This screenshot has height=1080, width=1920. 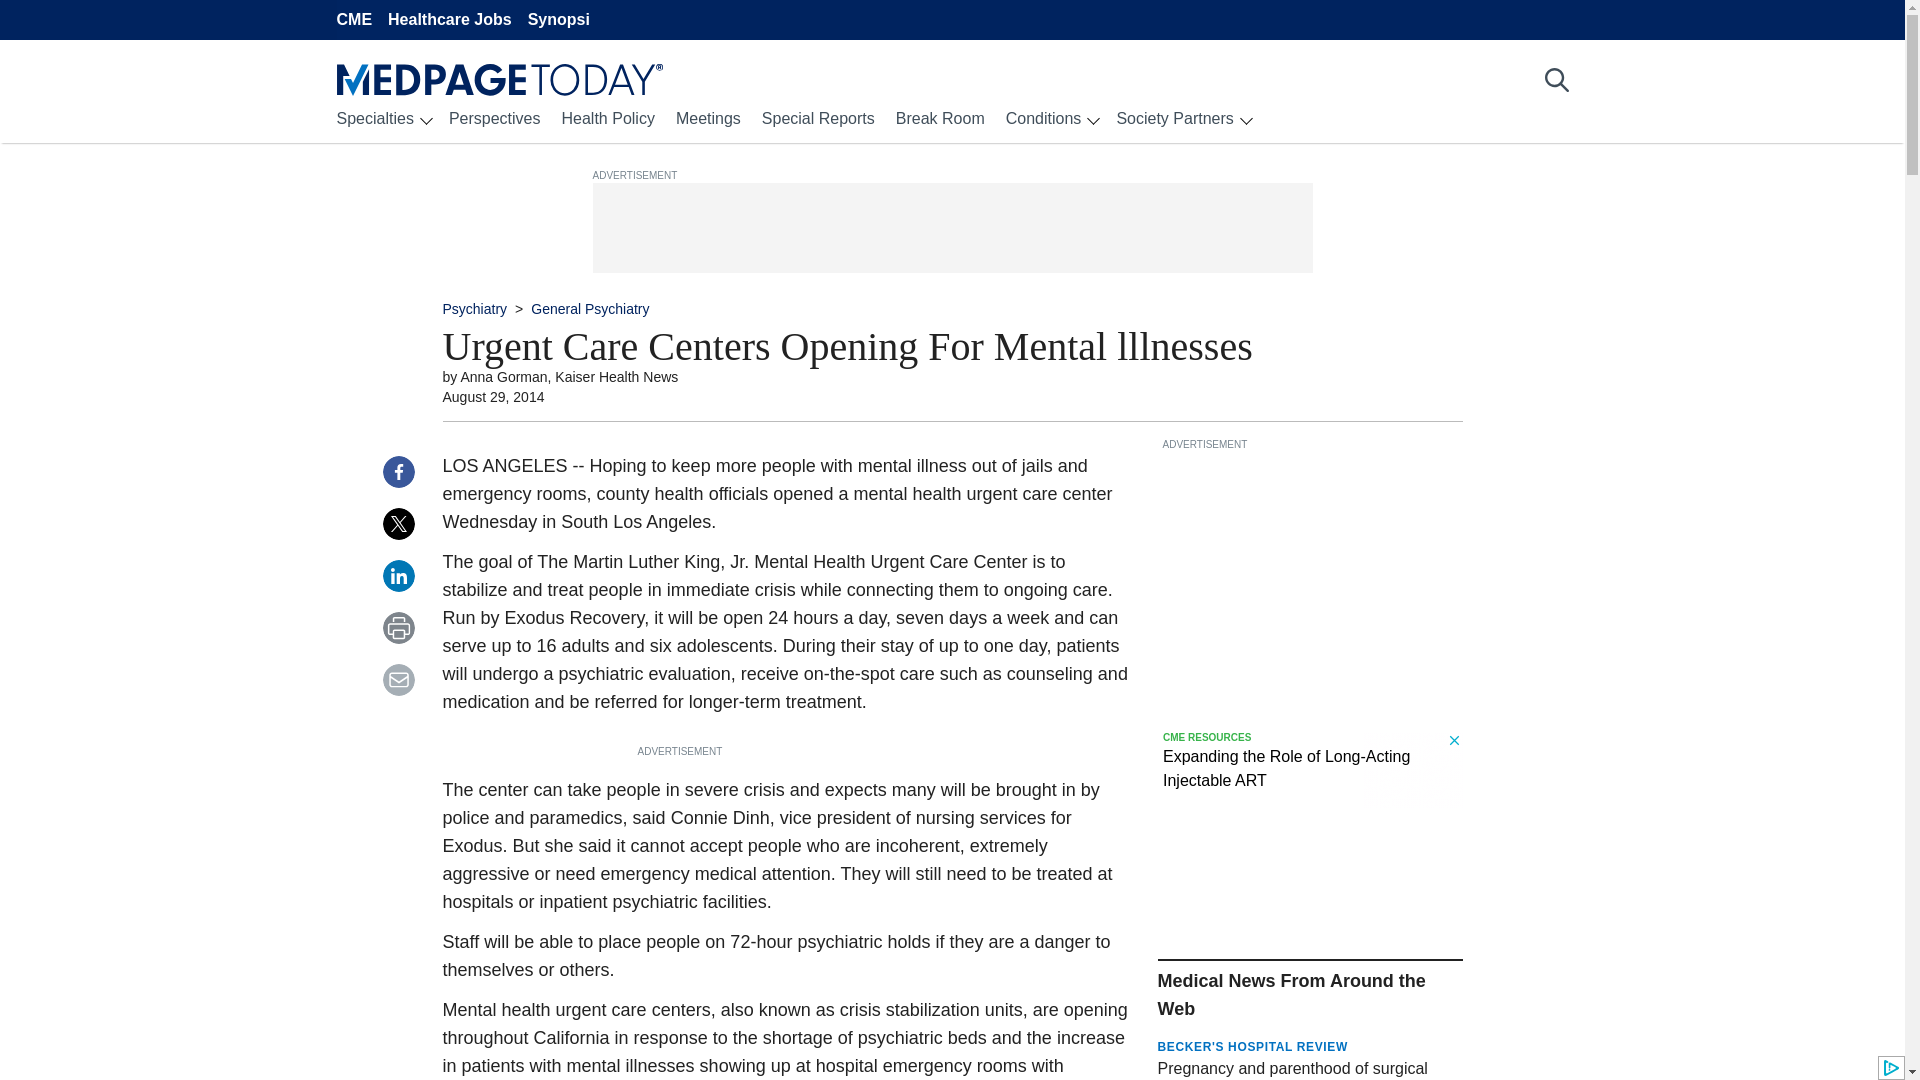 I want to click on Share on X. Opens in a new tab or window, so click(x=398, y=524).